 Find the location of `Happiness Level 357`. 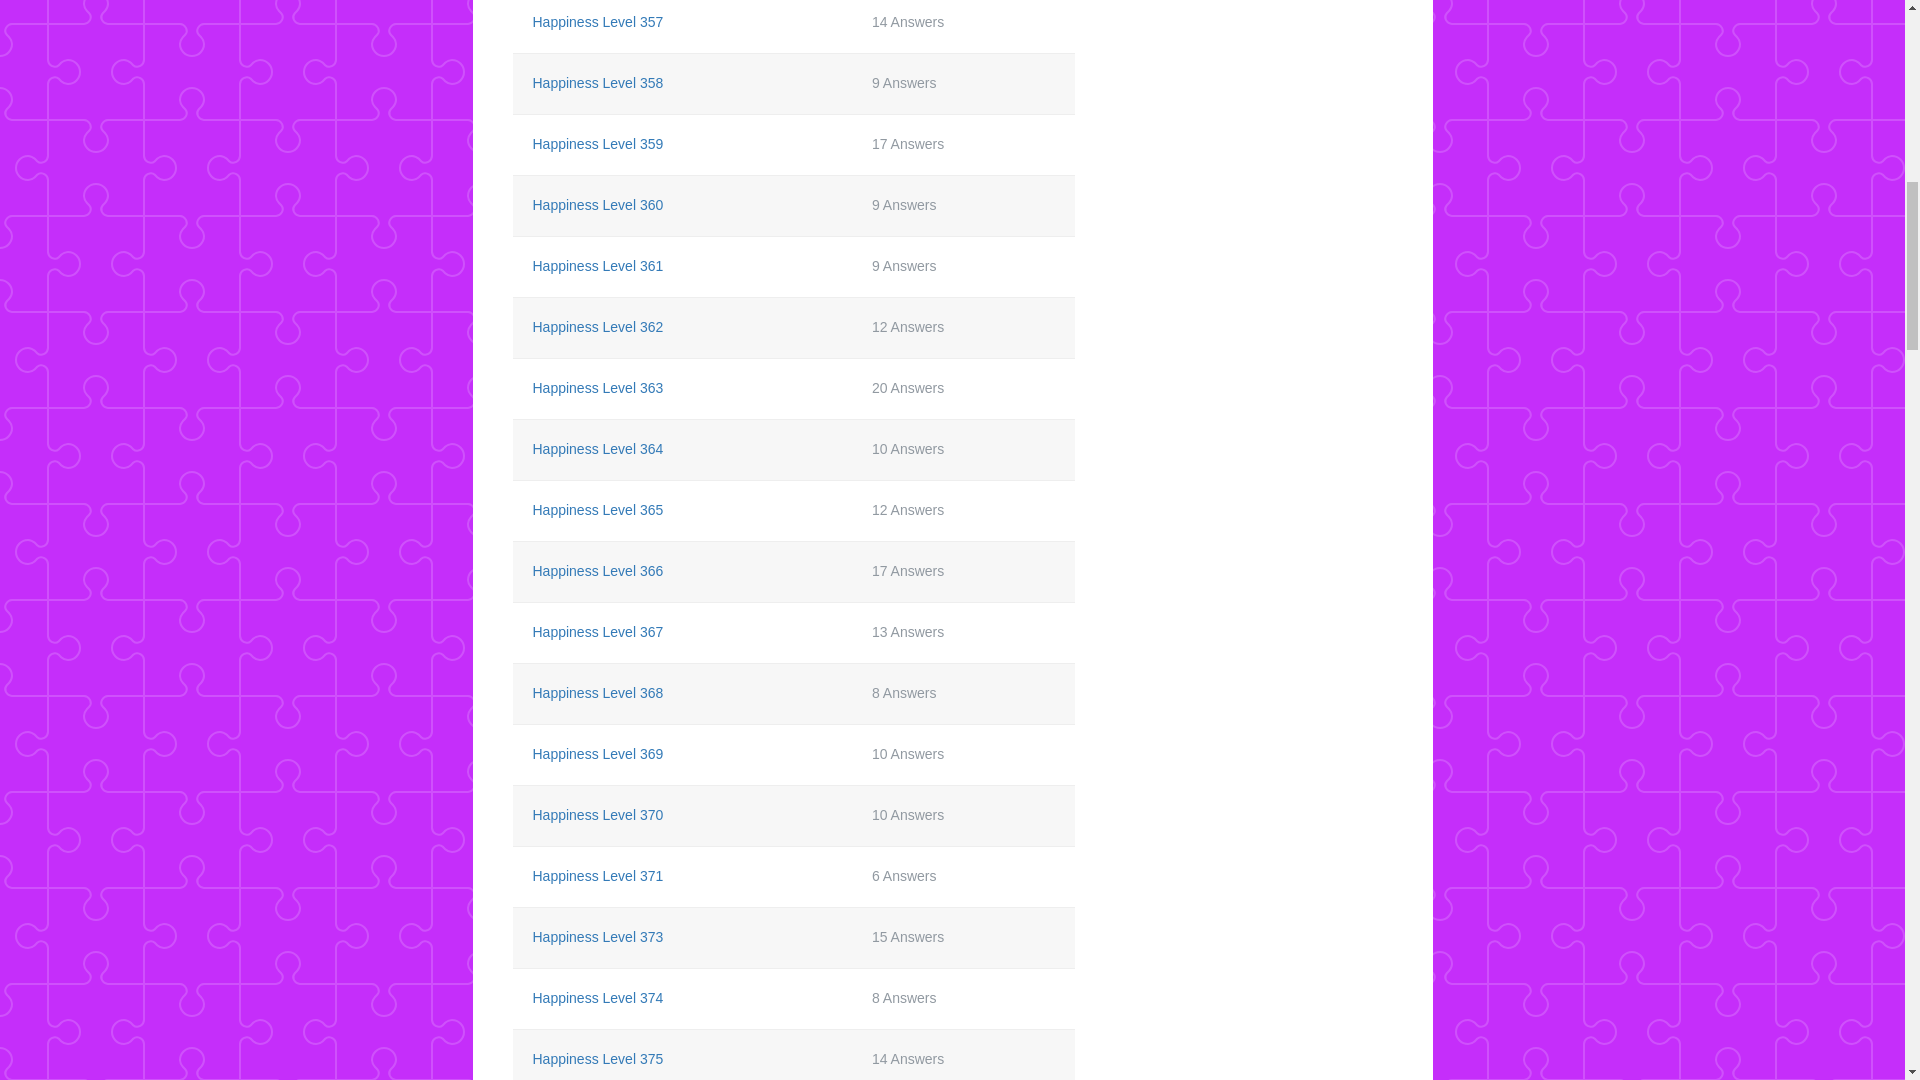

Happiness Level 357 is located at coordinates (596, 22).